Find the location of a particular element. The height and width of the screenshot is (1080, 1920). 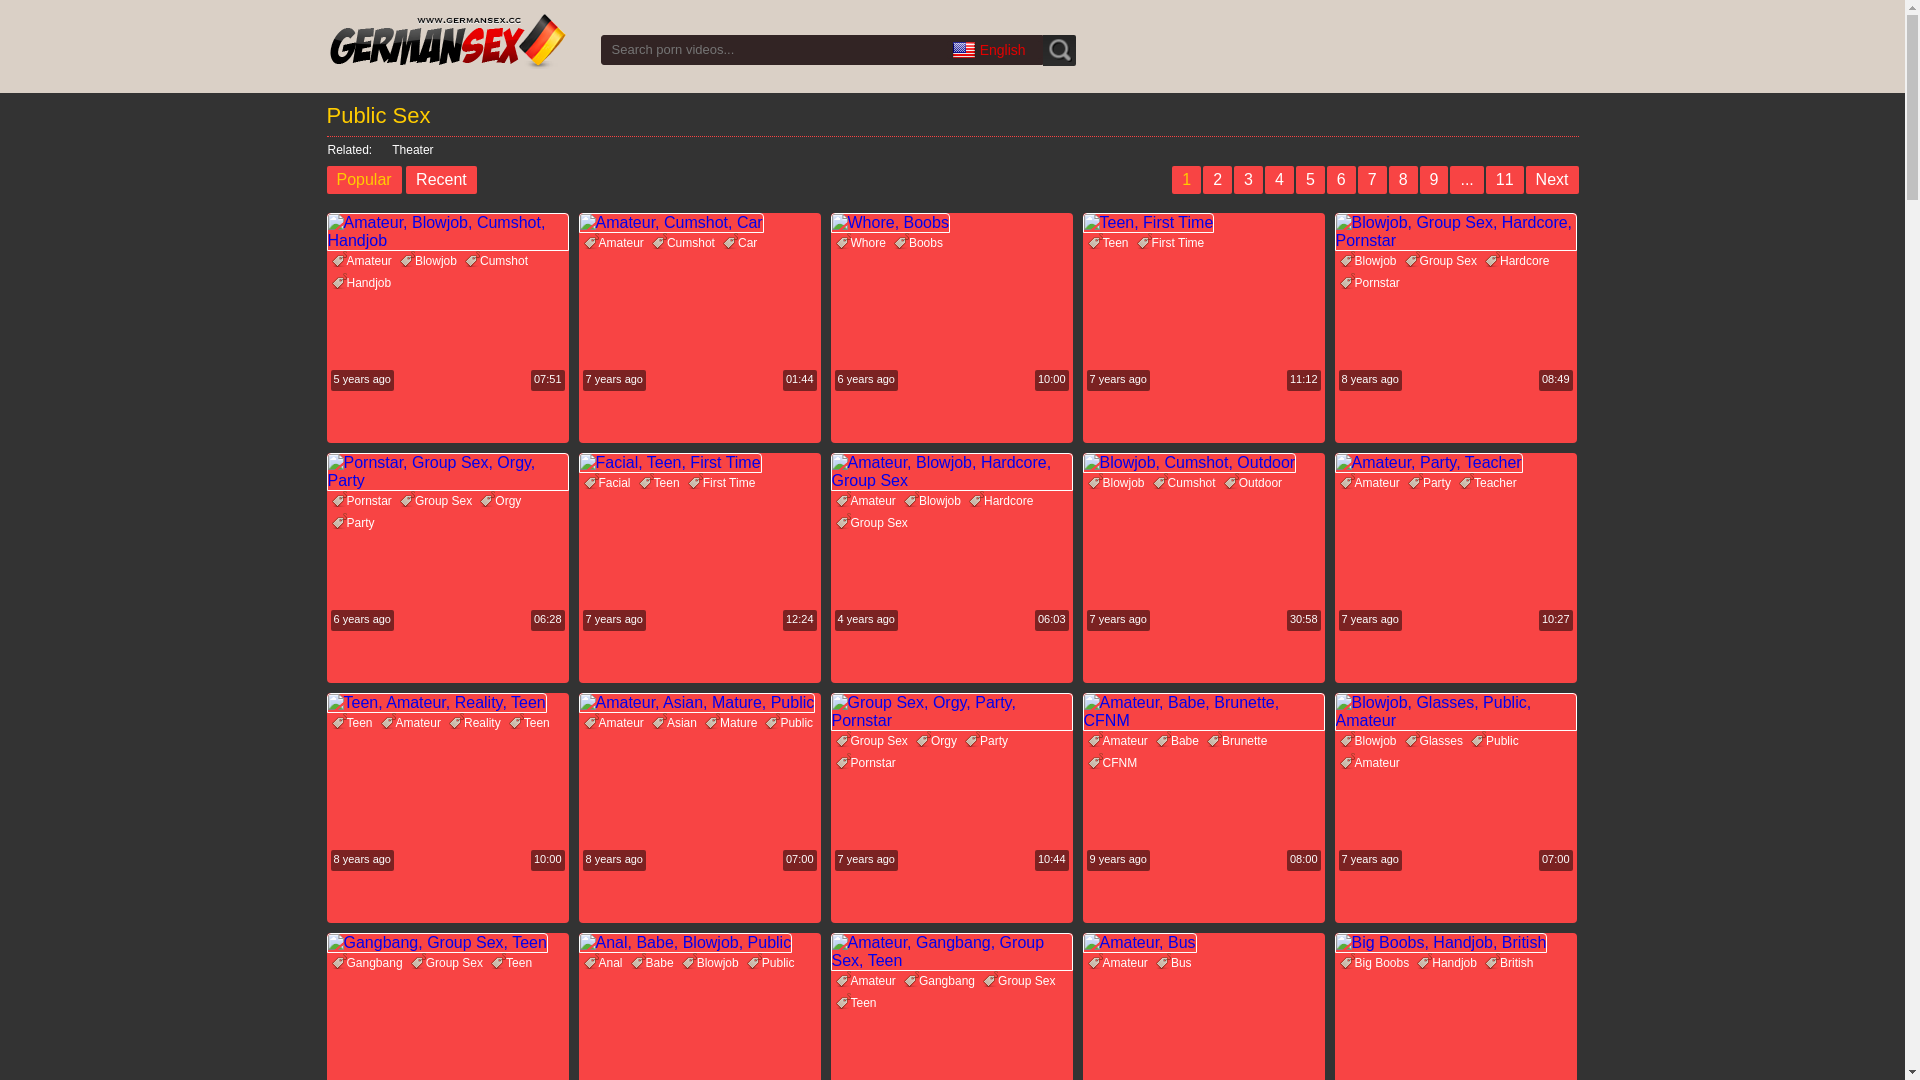

Babe is located at coordinates (1180, 741).